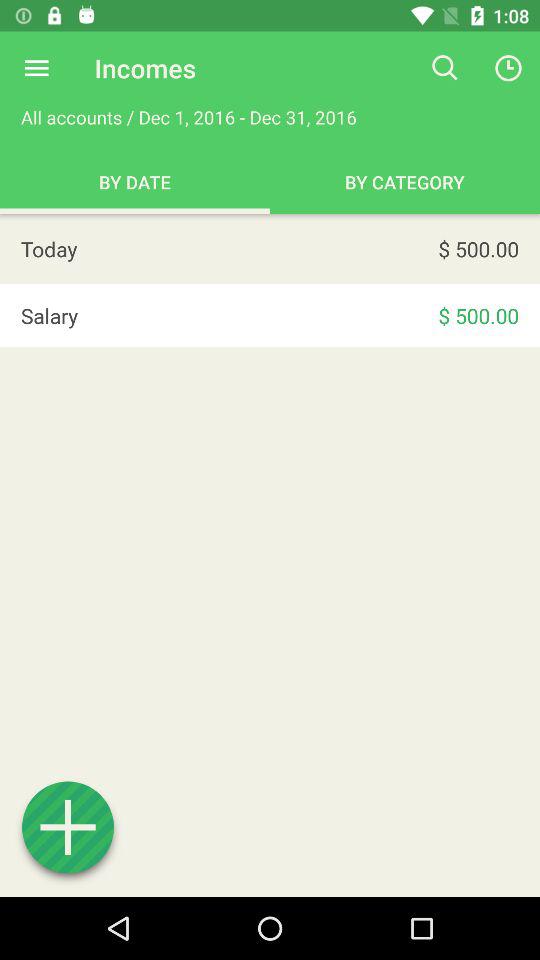 This screenshot has height=960, width=540. I want to click on click app above the all accounts dec item, so click(36, 68).